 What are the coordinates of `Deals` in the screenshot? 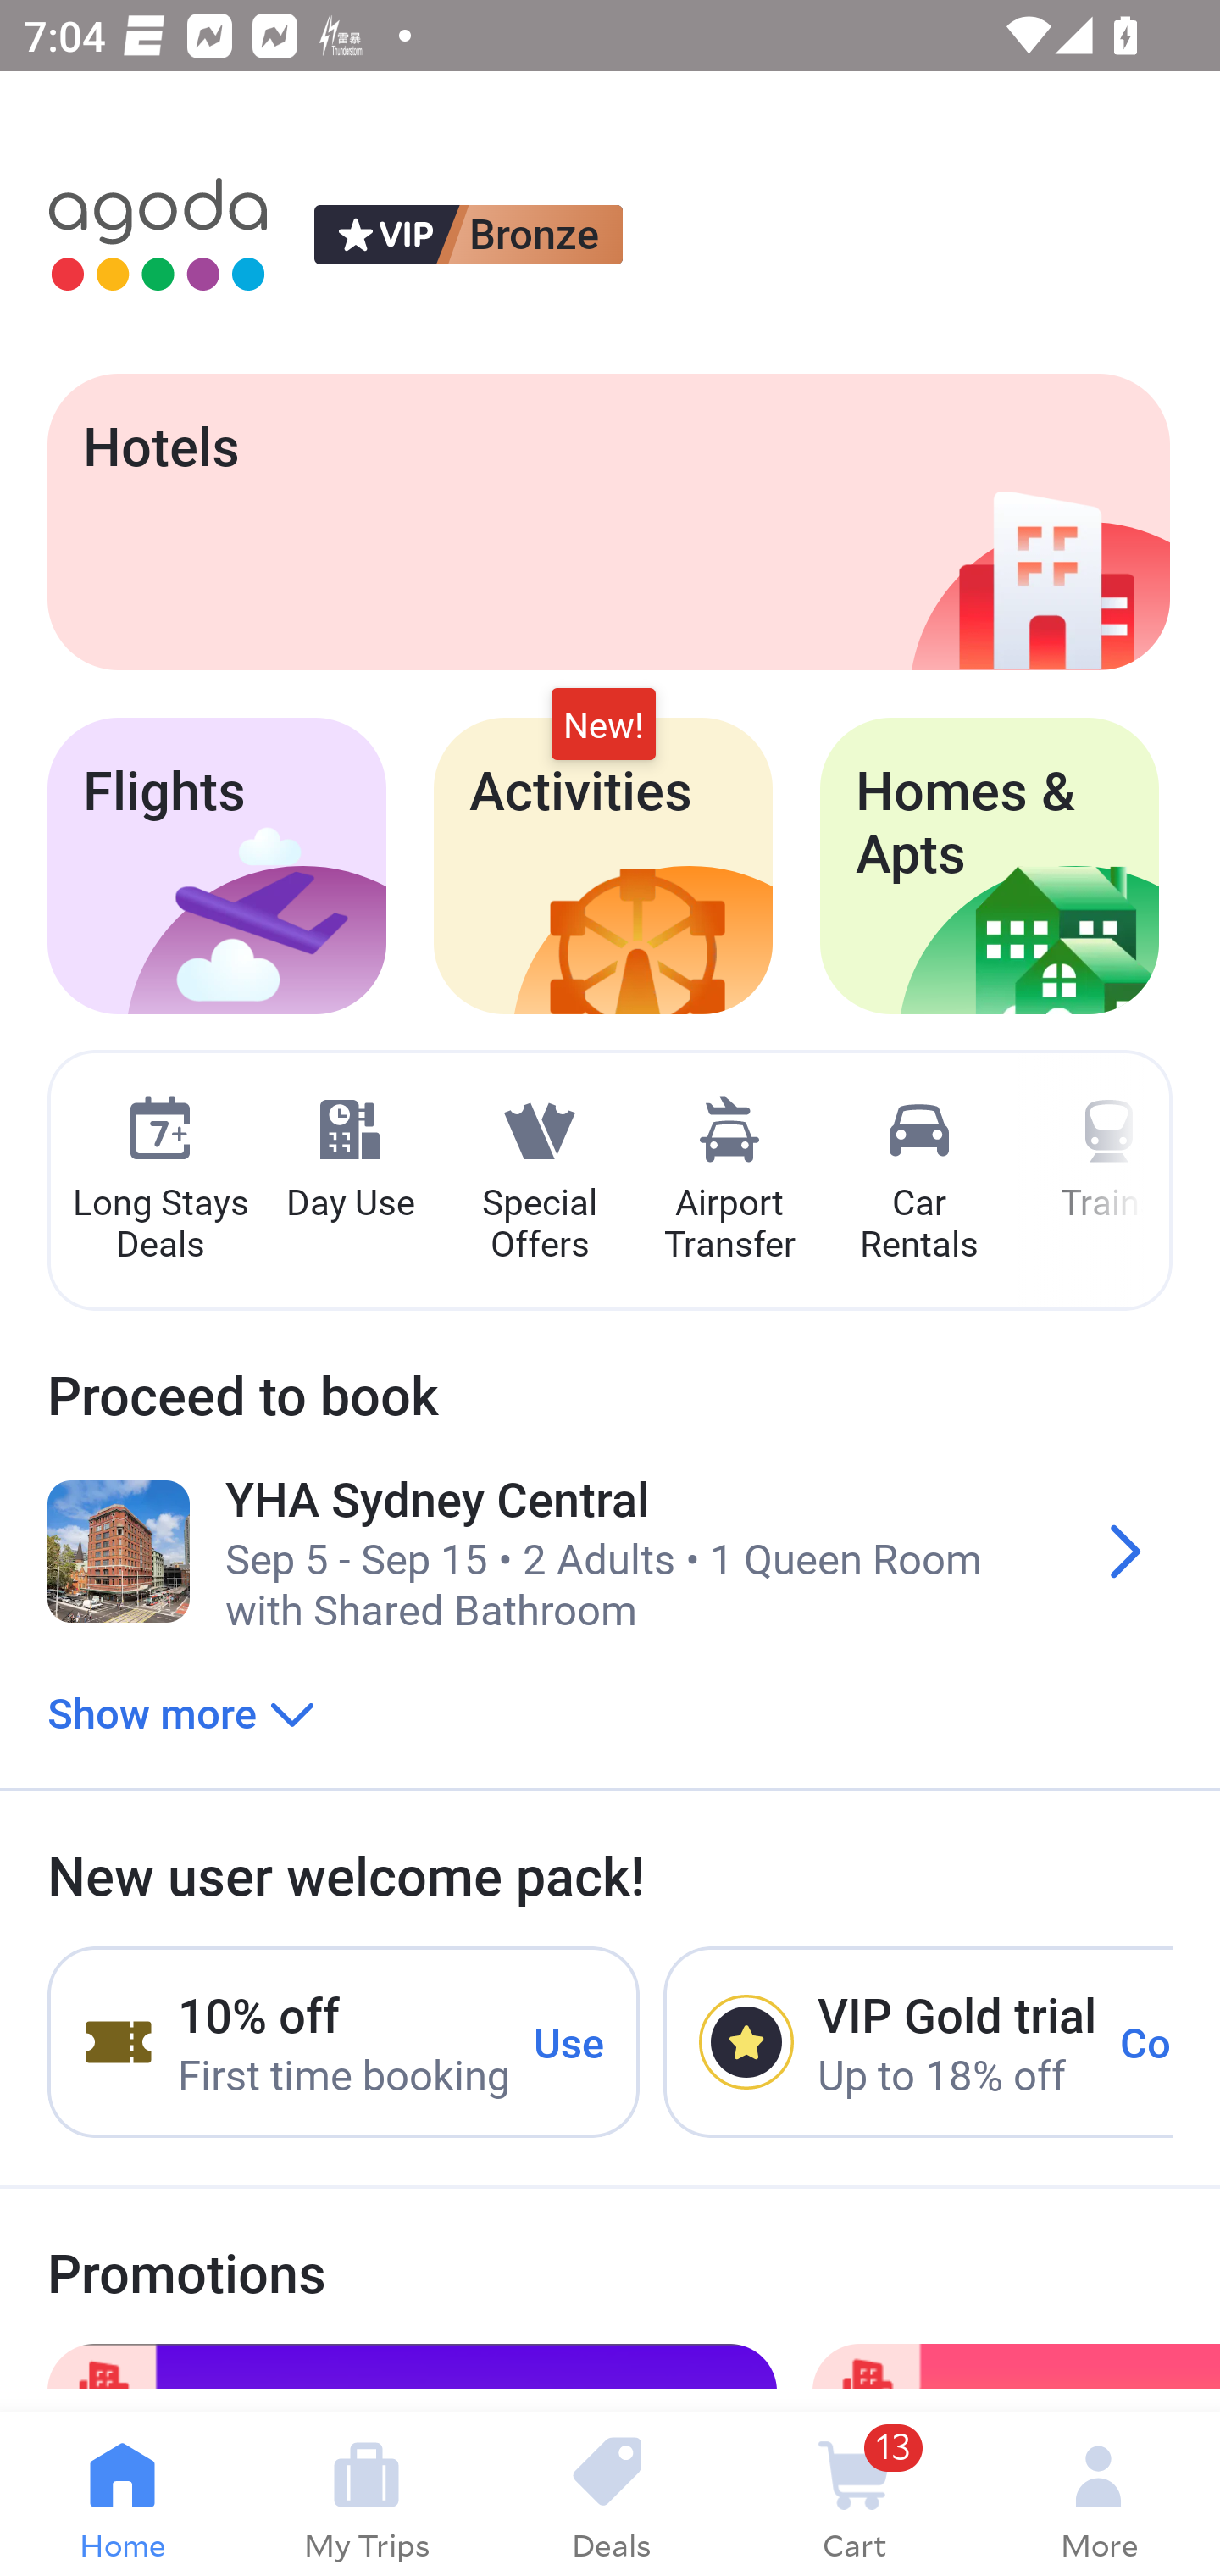 It's located at (610, 2495).